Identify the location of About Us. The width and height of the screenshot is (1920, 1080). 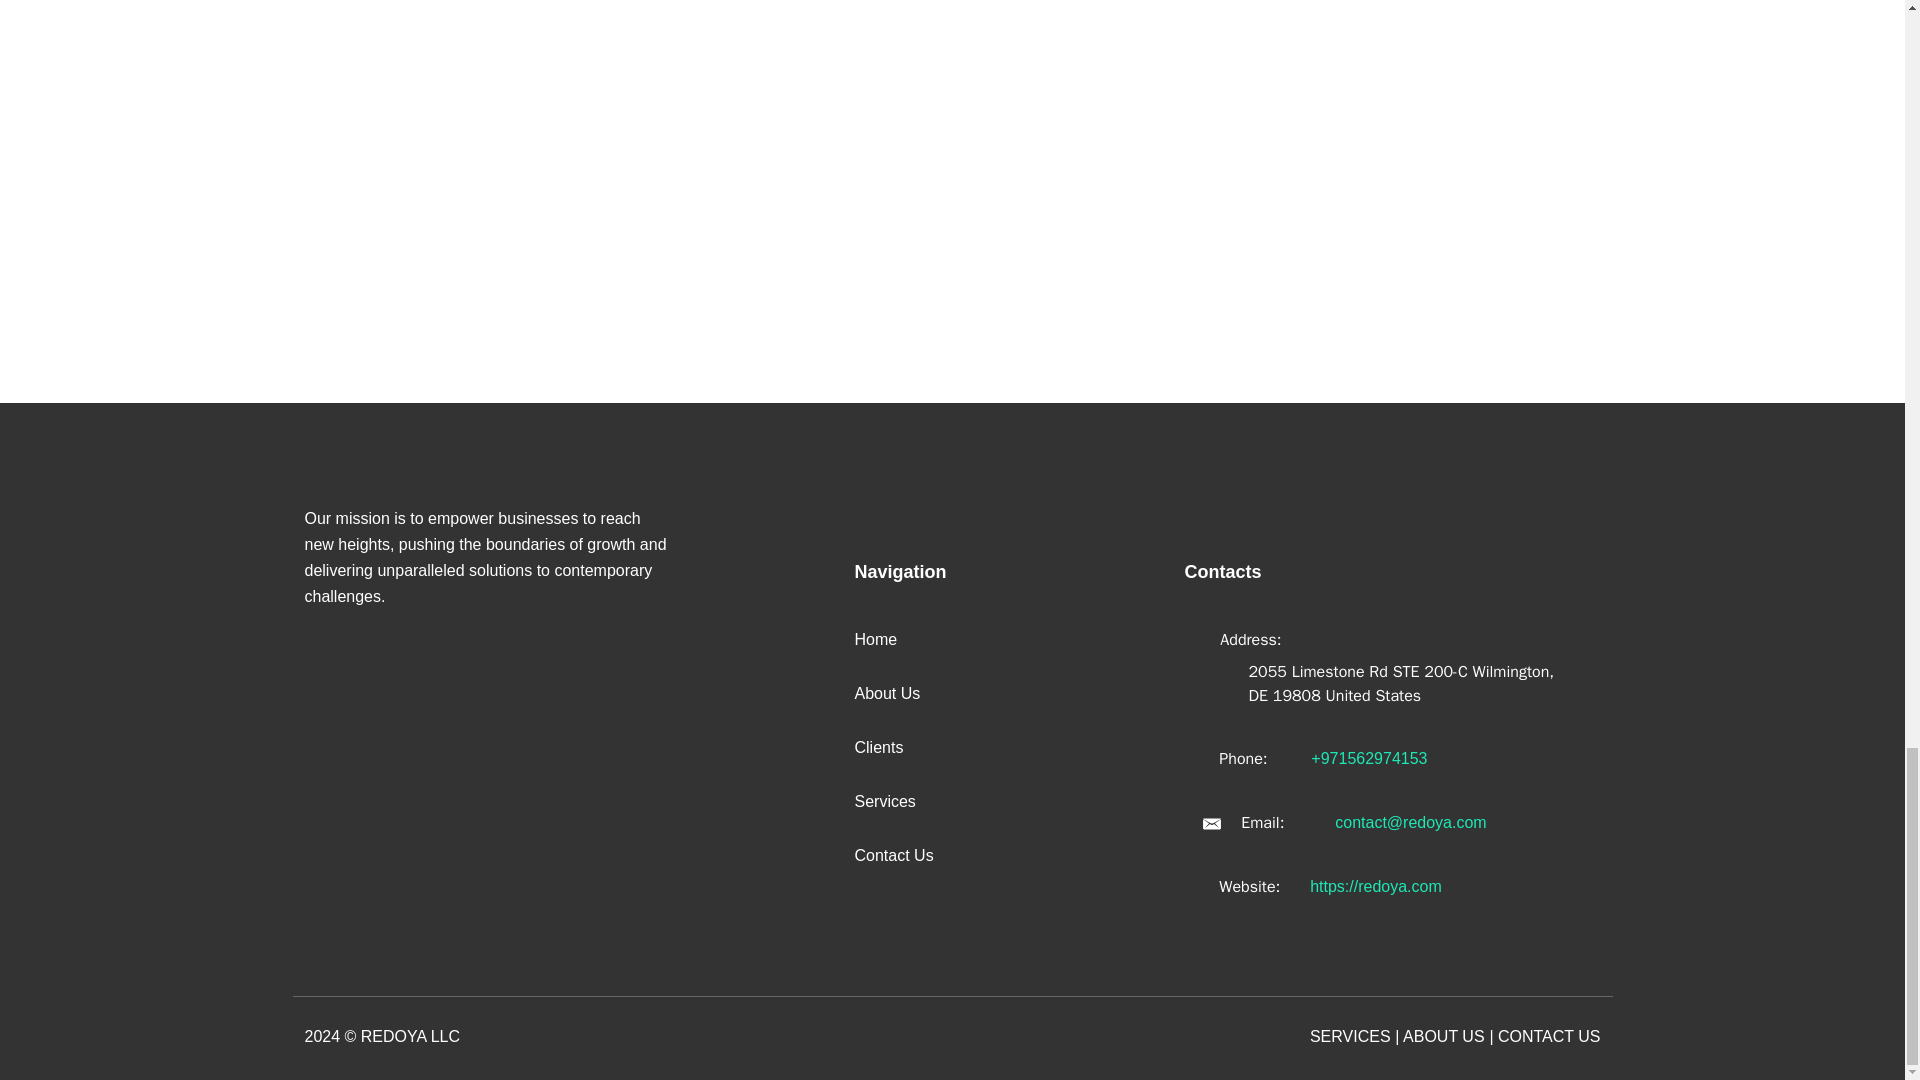
(886, 693).